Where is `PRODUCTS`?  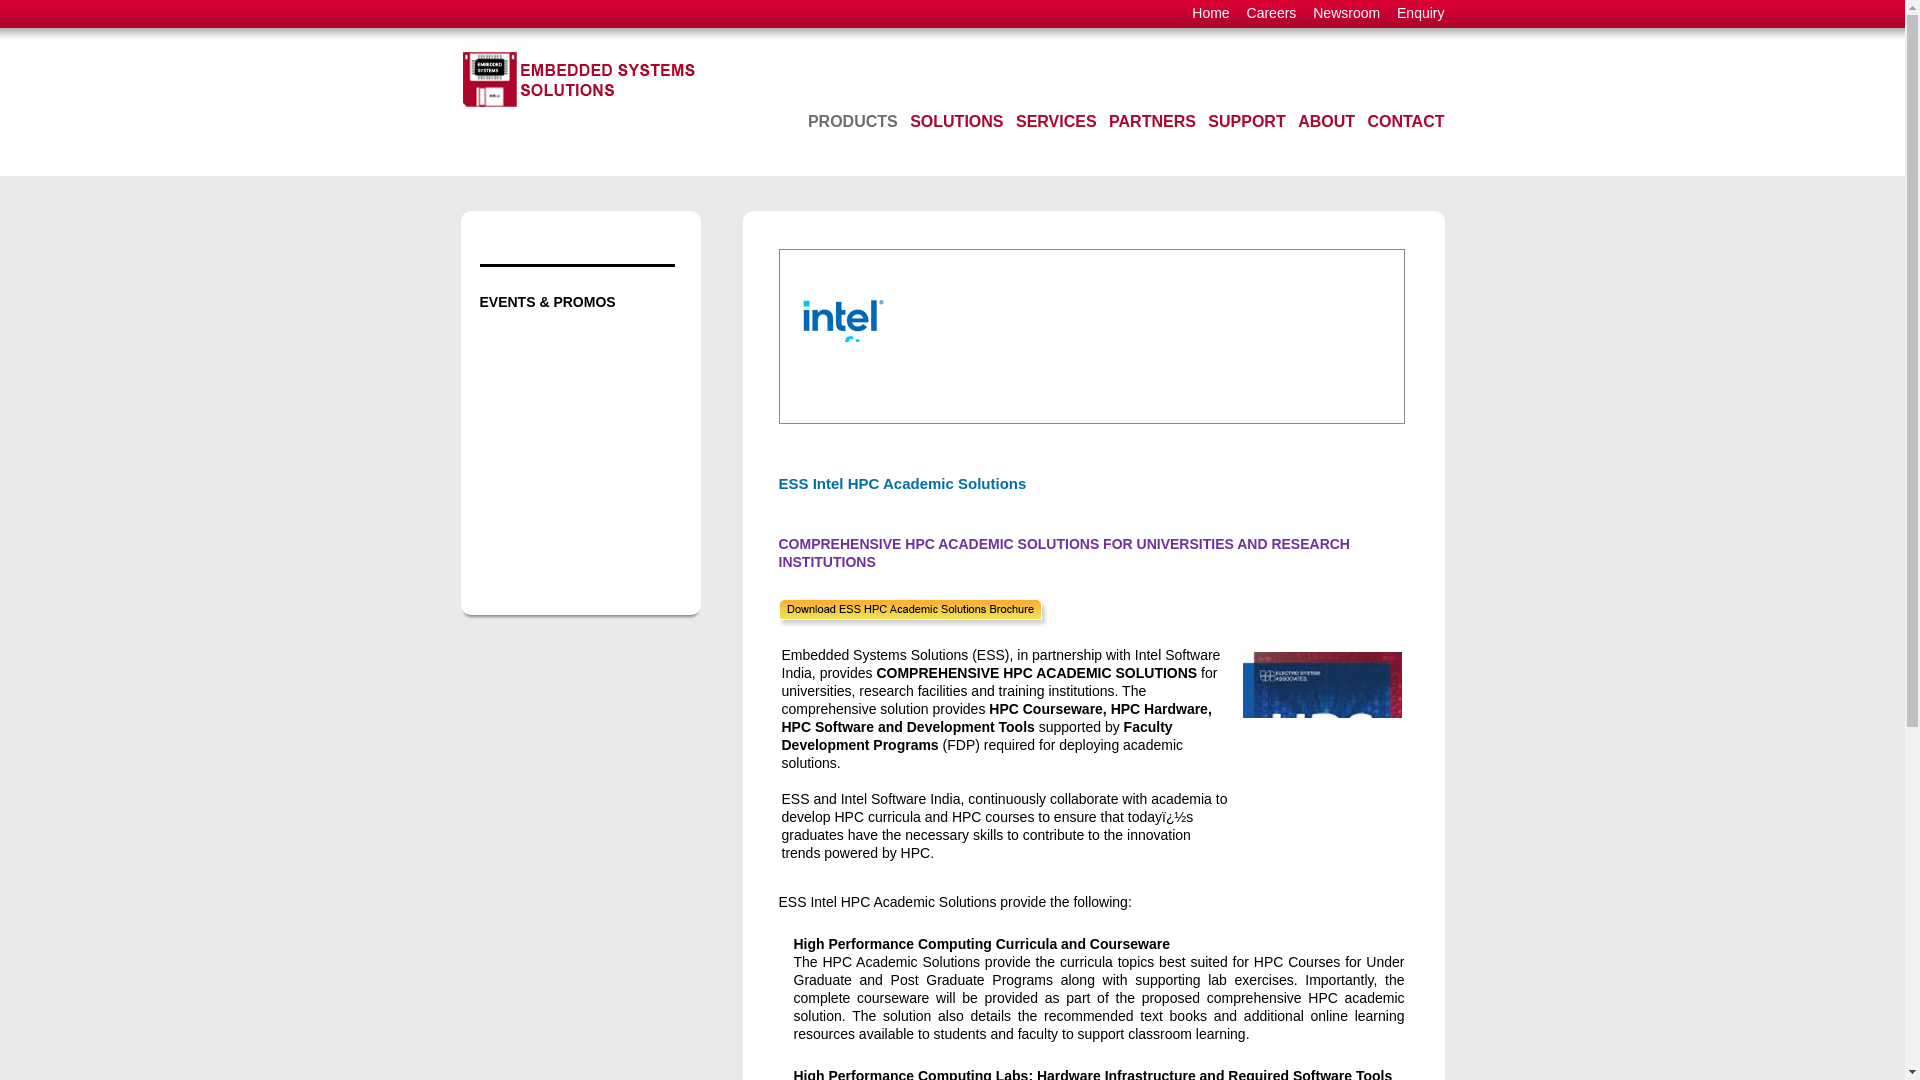 PRODUCTS is located at coordinates (853, 122).